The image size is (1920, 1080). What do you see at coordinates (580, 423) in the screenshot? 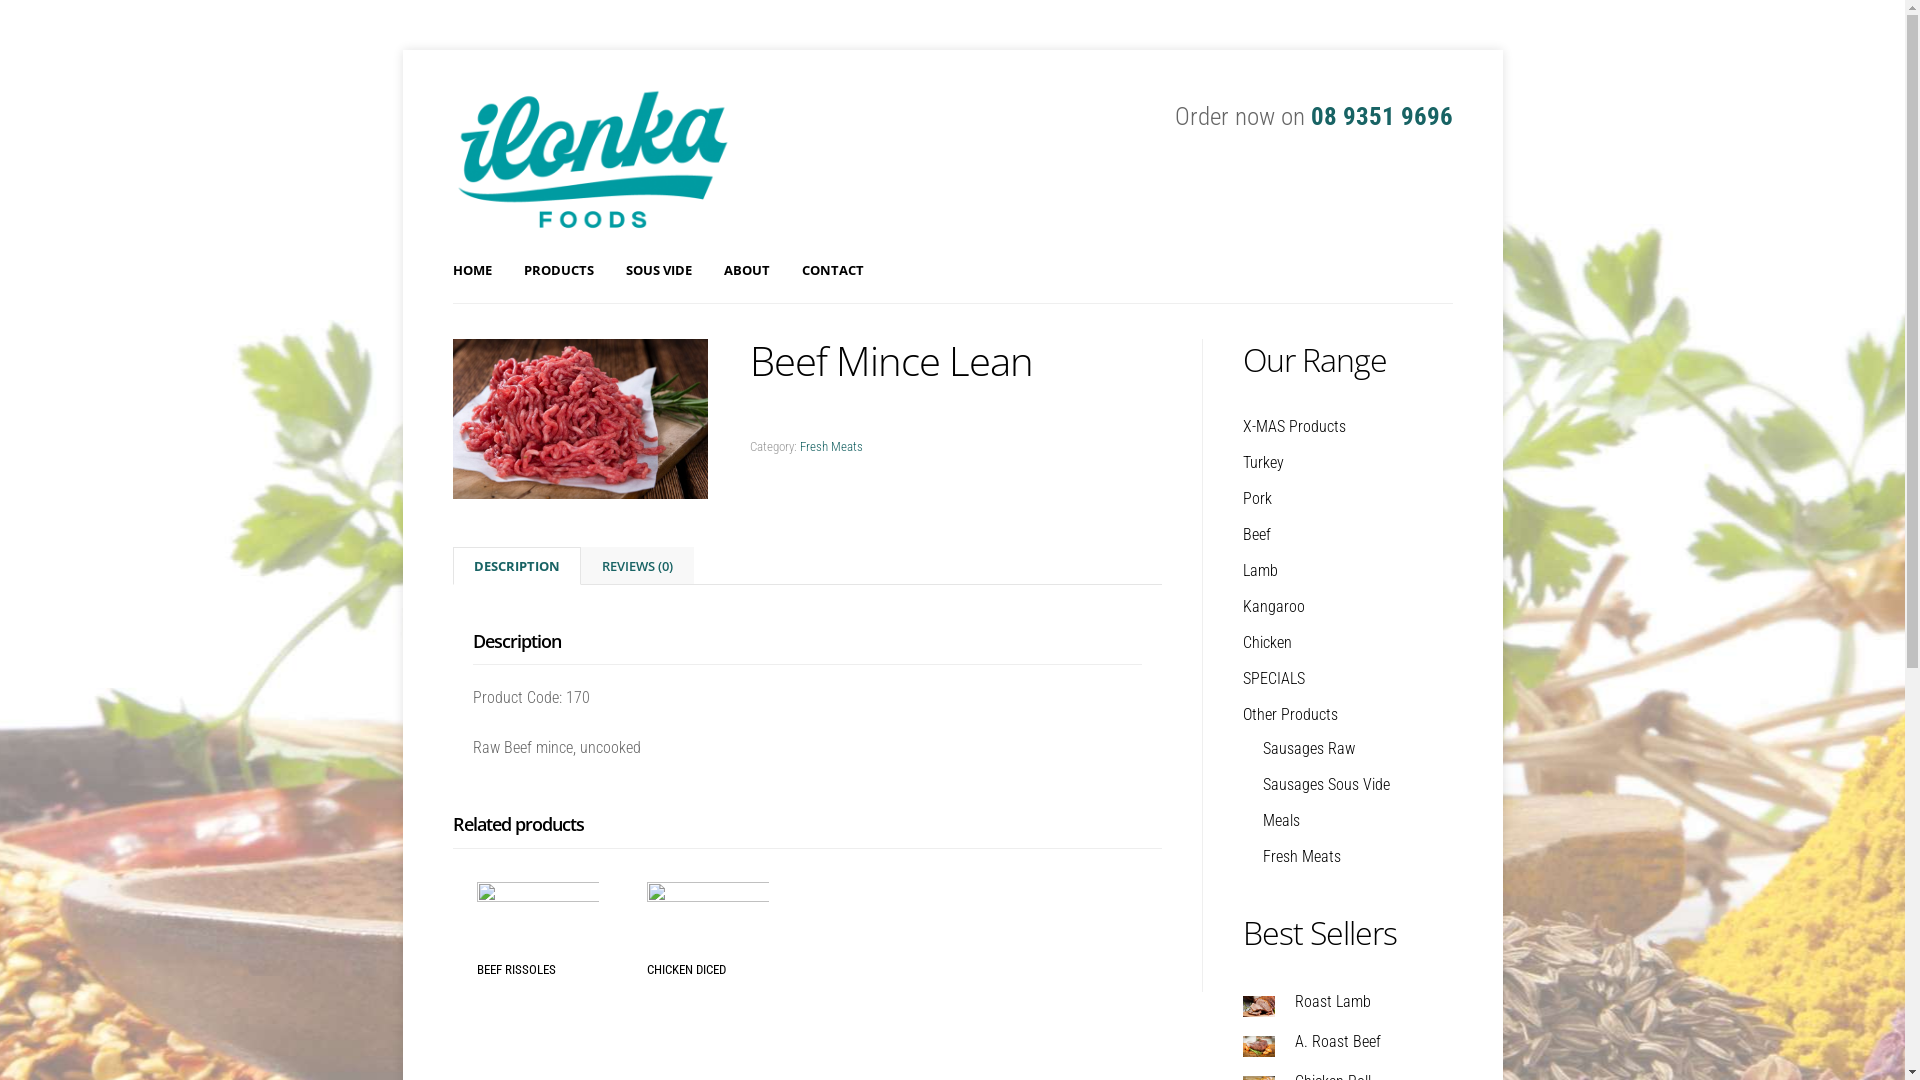
I see `Minced Meat` at bounding box center [580, 423].